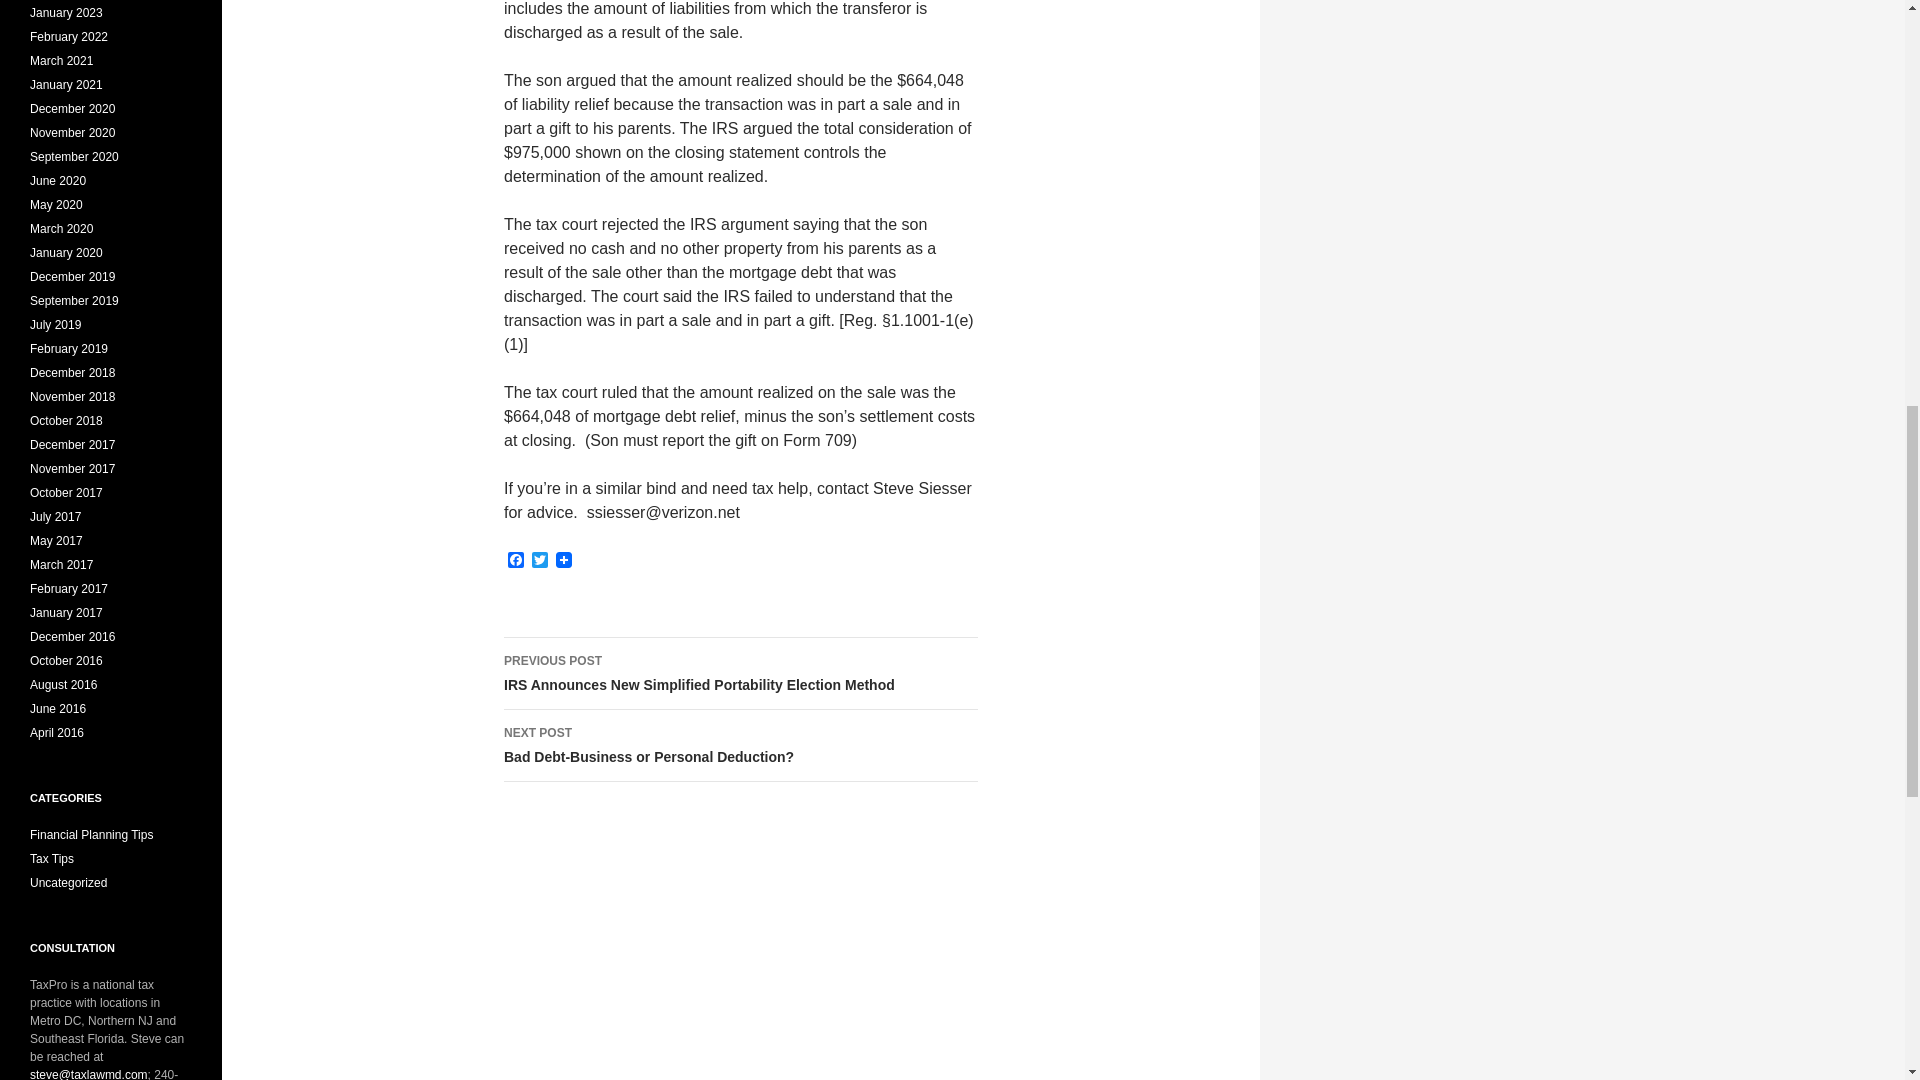  Describe the element at coordinates (66, 13) in the screenshot. I see `March 2021` at that location.